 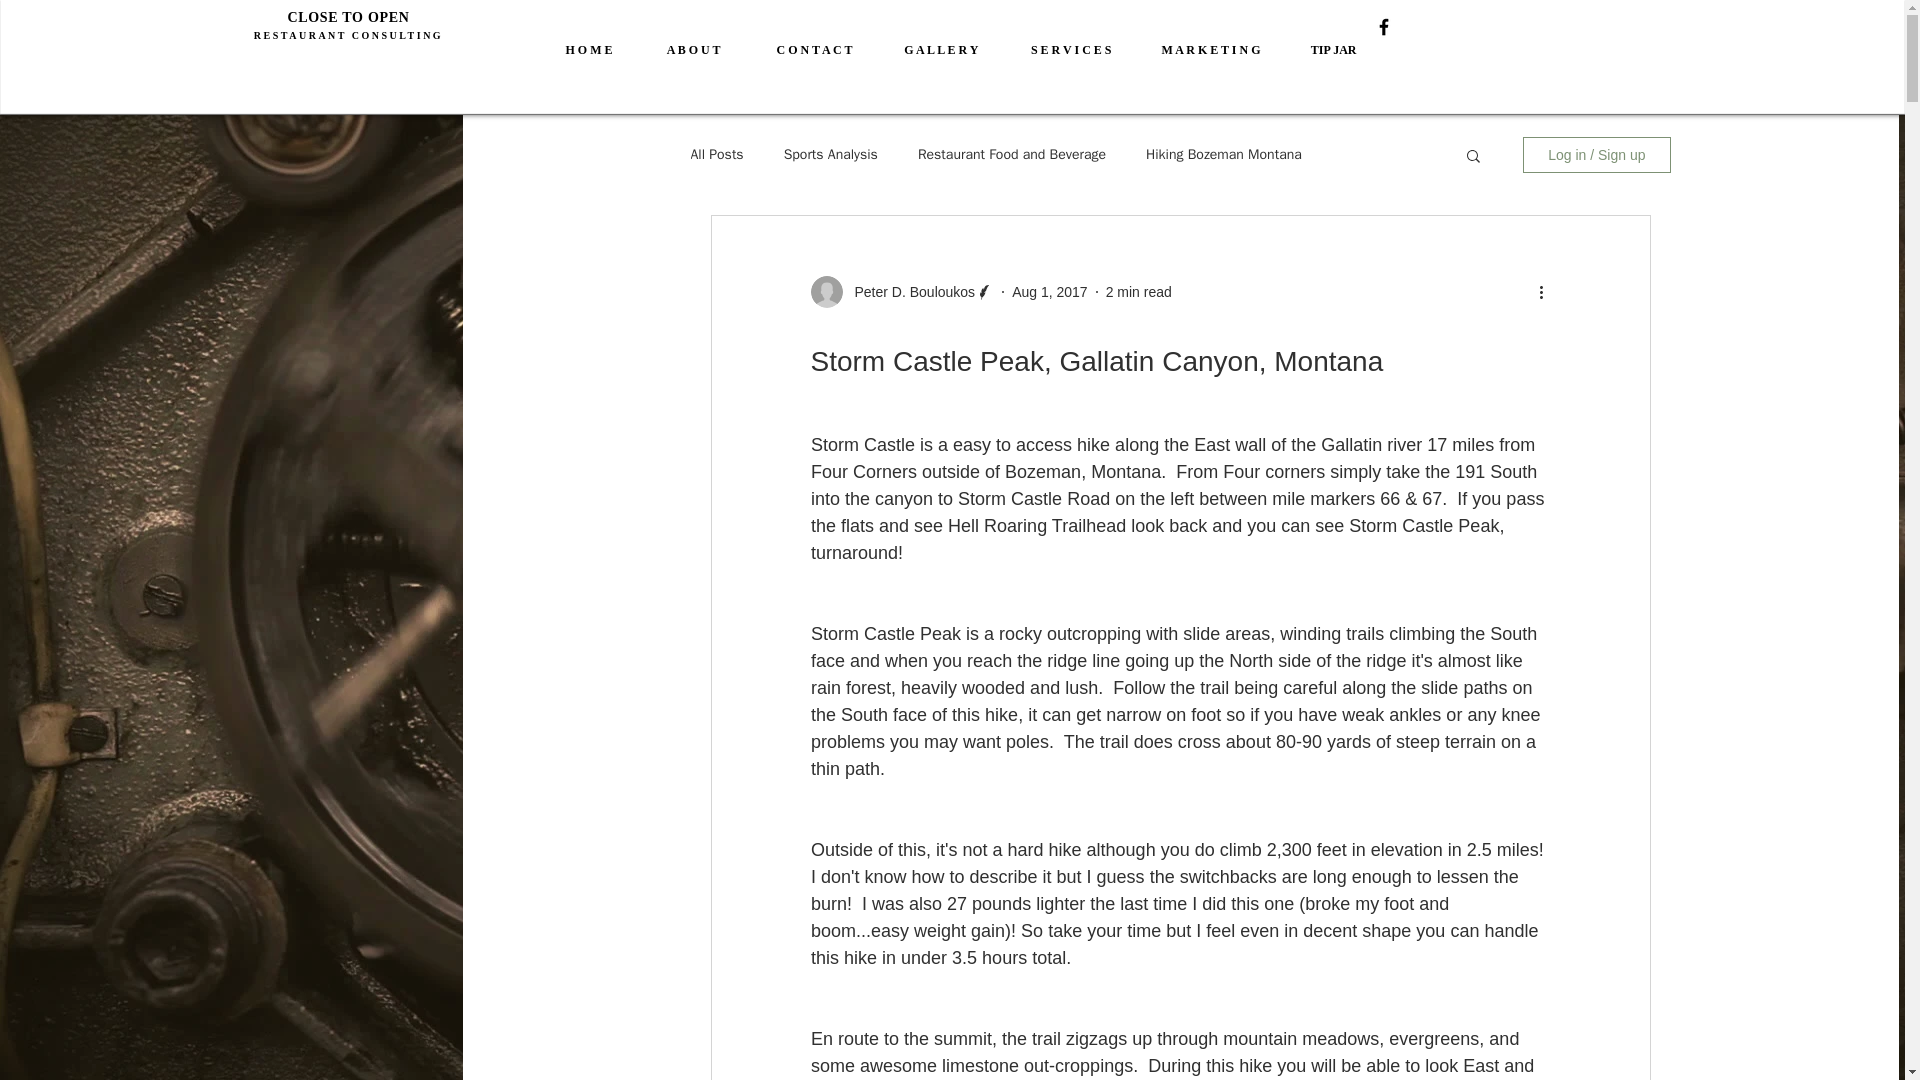 What do you see at coordinates (830, 154) in the screenshot?
I see `Sports Analysis` at bounding box center [830, 154].